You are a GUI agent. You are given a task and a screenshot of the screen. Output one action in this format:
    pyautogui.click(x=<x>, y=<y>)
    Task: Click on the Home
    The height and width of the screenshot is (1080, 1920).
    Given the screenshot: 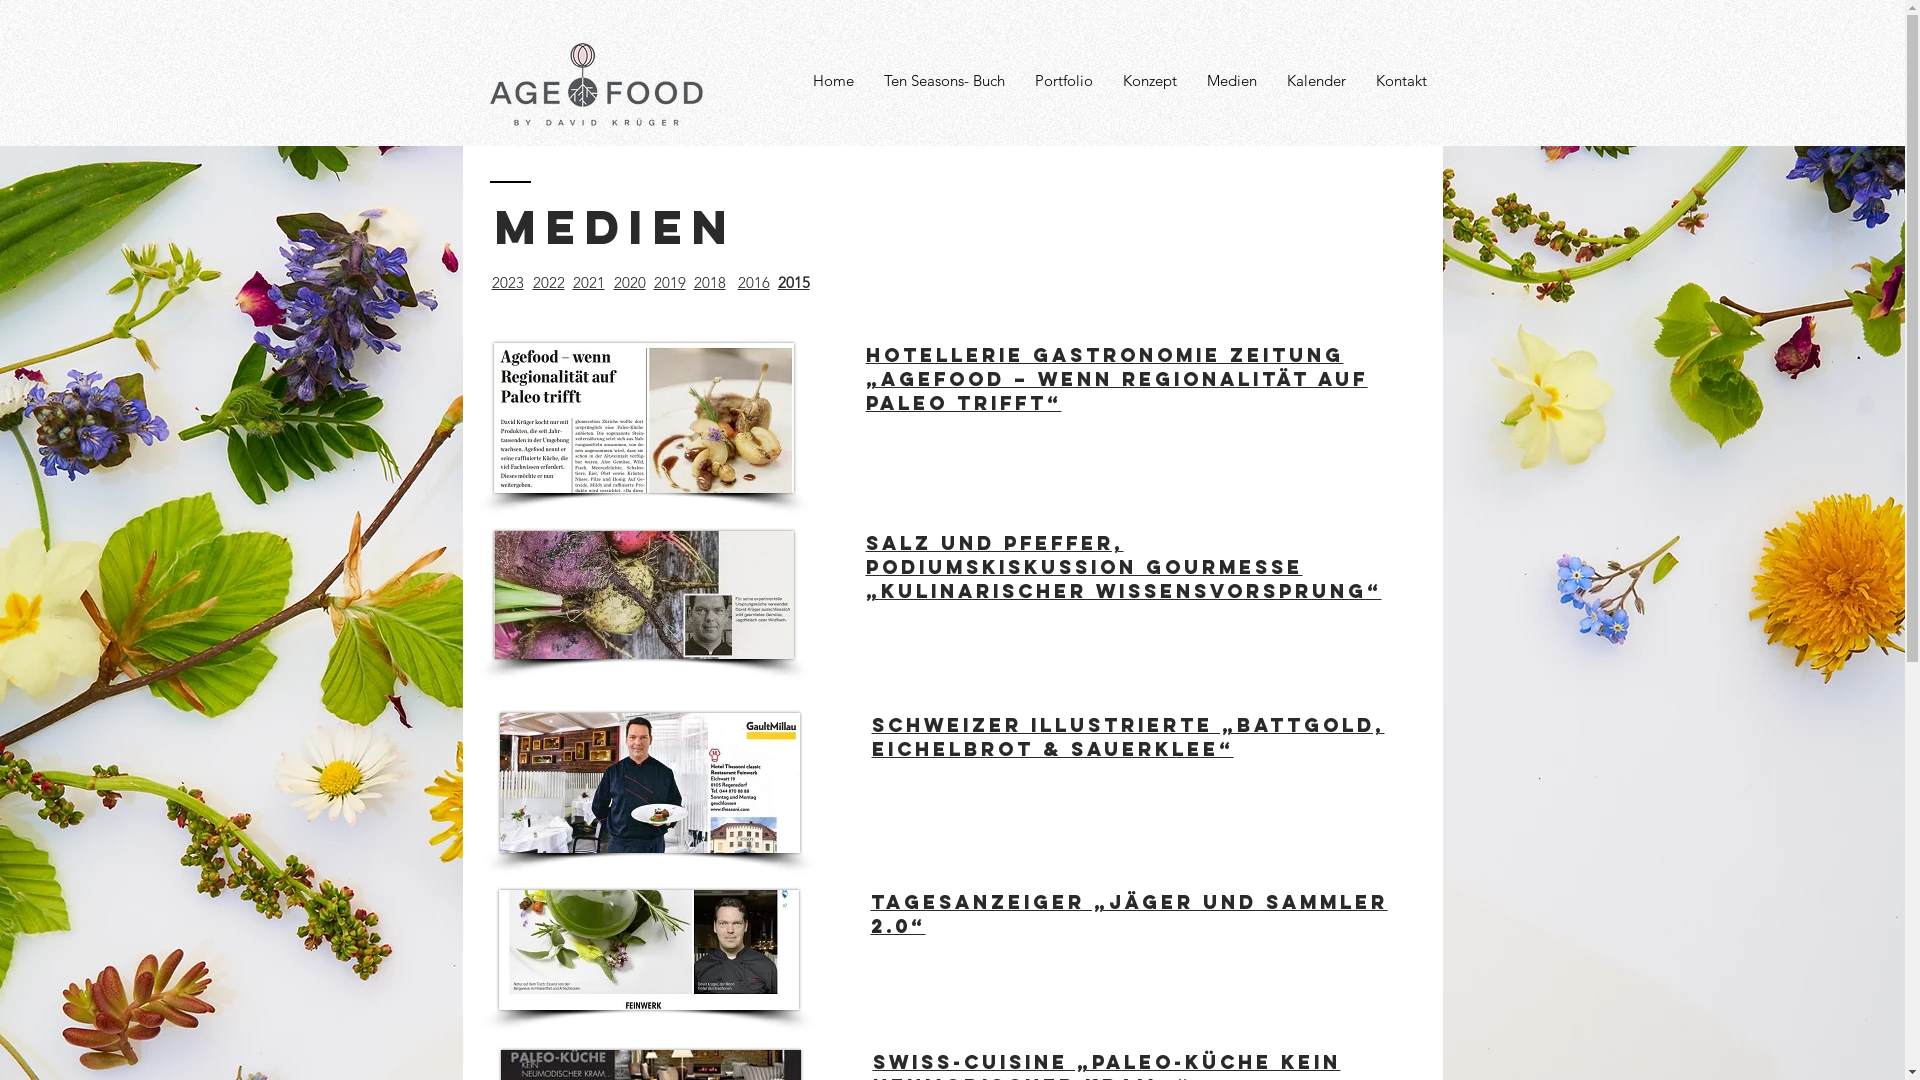 What is the action you would take?
    pyautogui.click(x=834, y=80)
    